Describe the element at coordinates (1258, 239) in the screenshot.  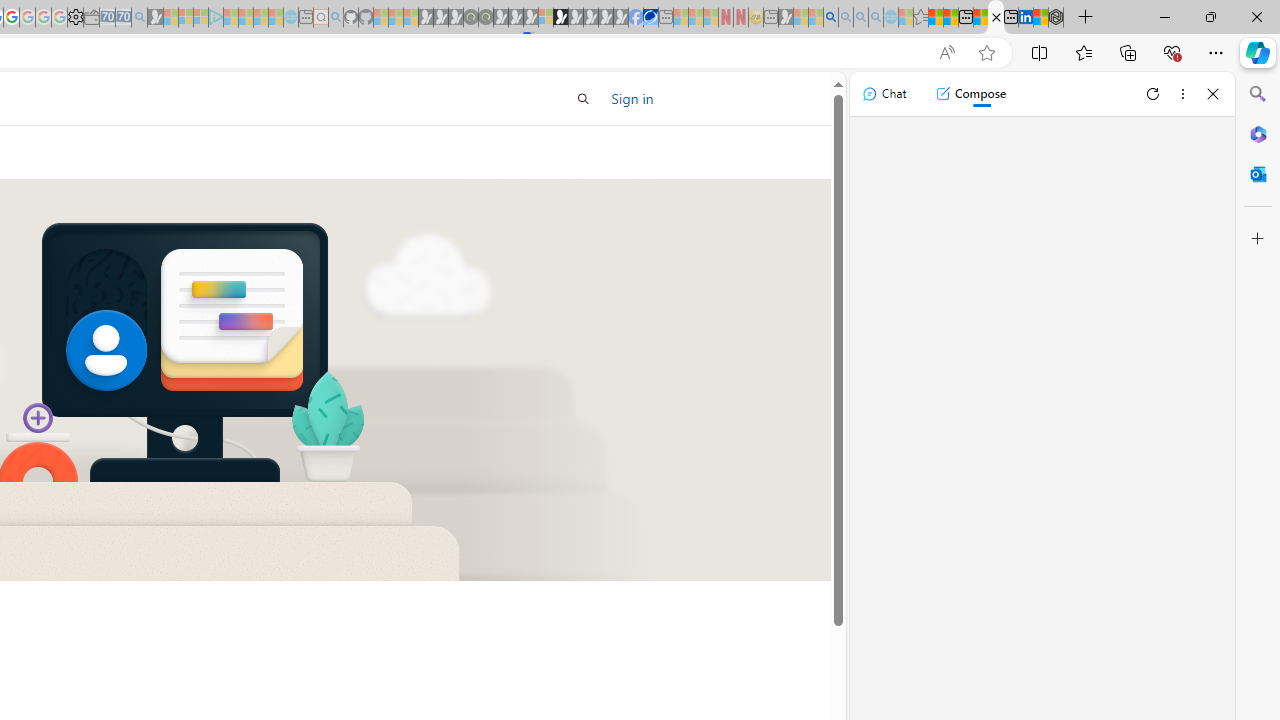
I see `Close Customize pane` at that location.